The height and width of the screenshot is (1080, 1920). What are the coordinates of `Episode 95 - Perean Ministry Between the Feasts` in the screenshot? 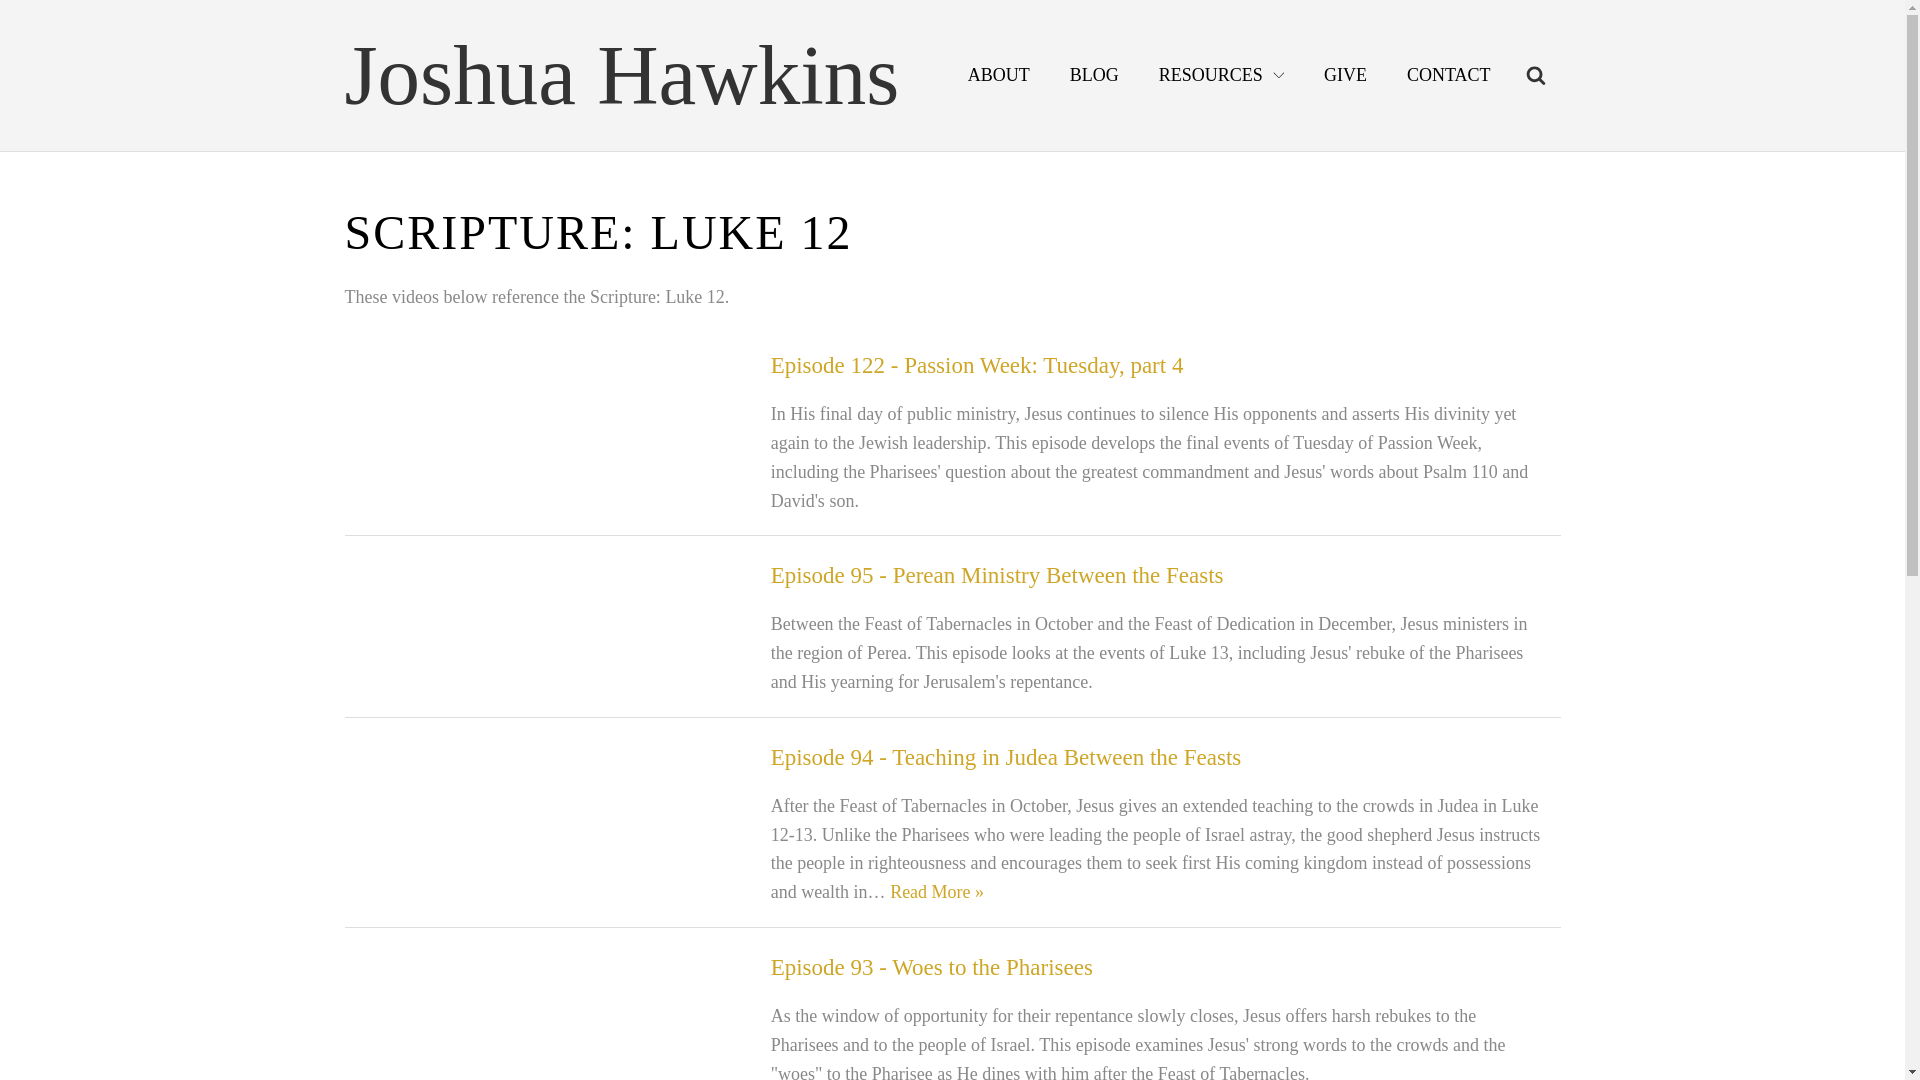 It's located at (998, 574).